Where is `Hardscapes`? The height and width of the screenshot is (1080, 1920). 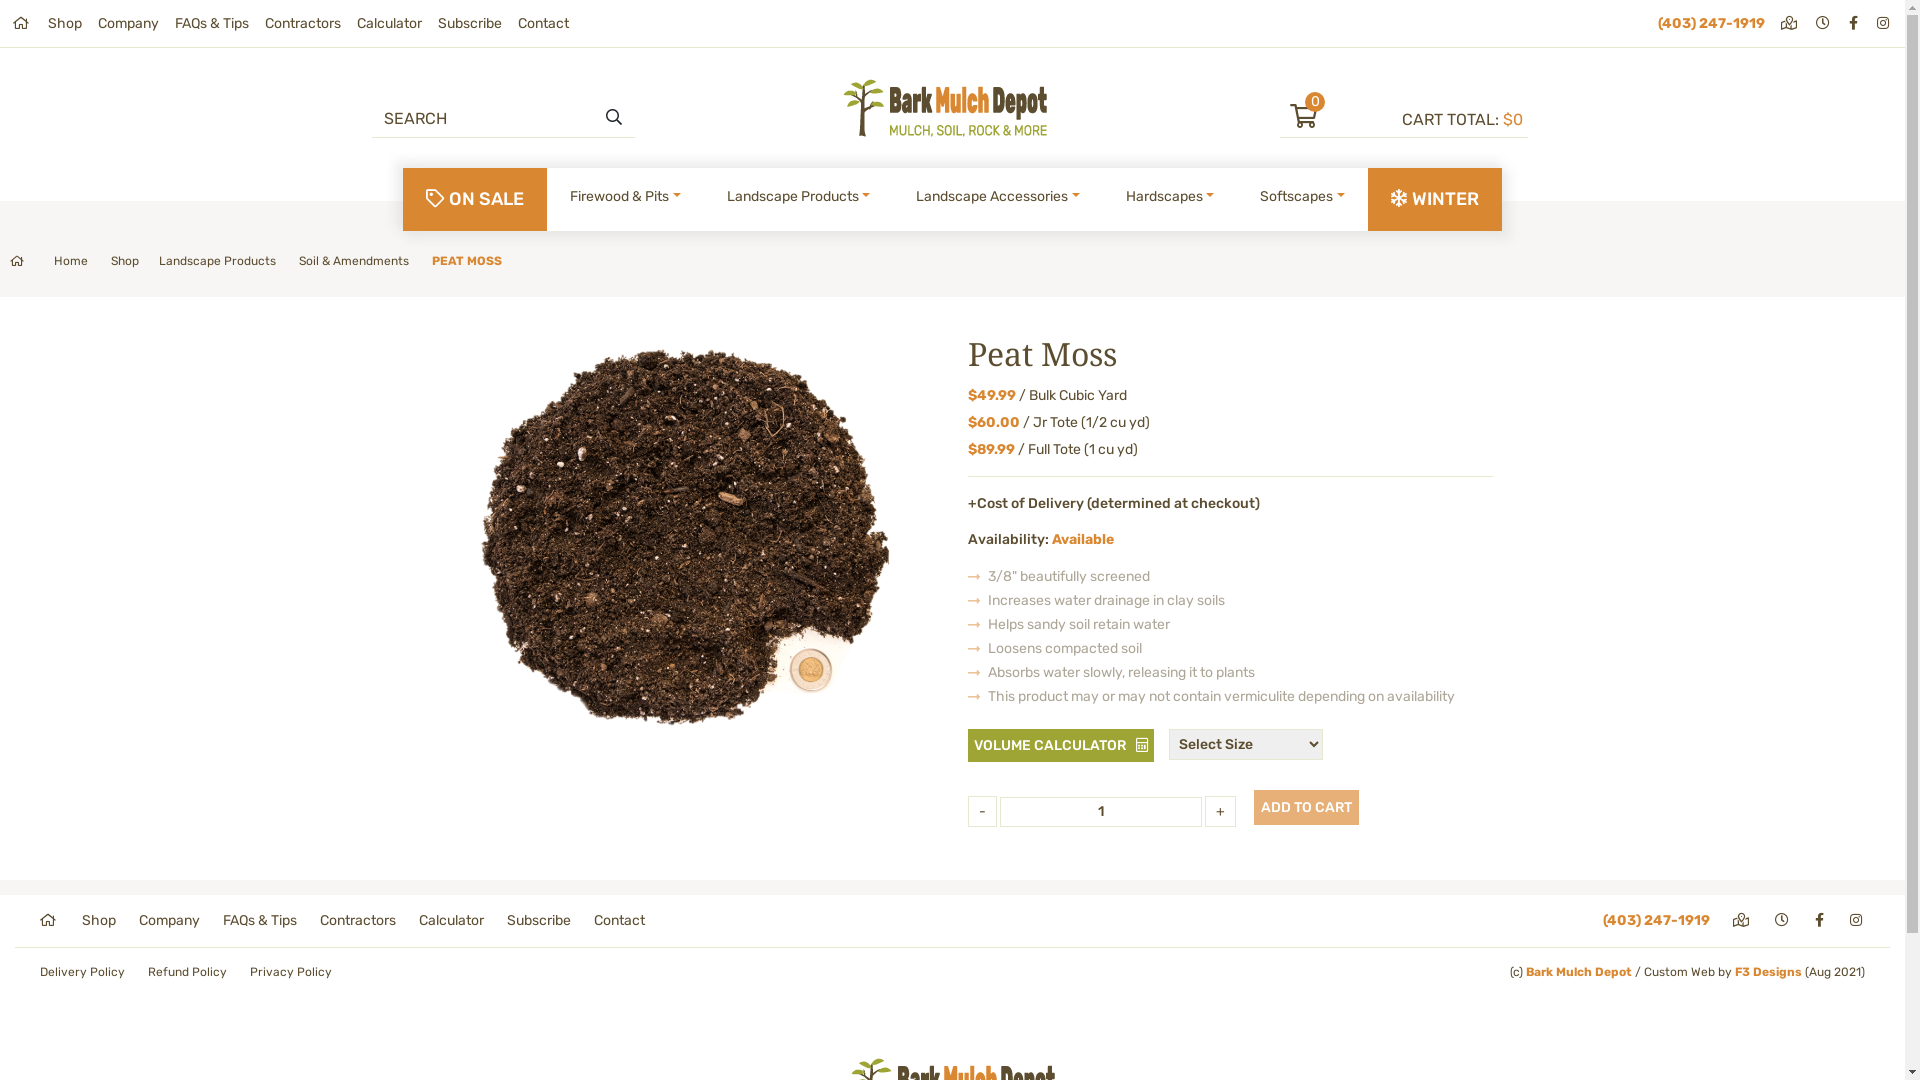 Hardscapes is located at coordinates (1170, 196).